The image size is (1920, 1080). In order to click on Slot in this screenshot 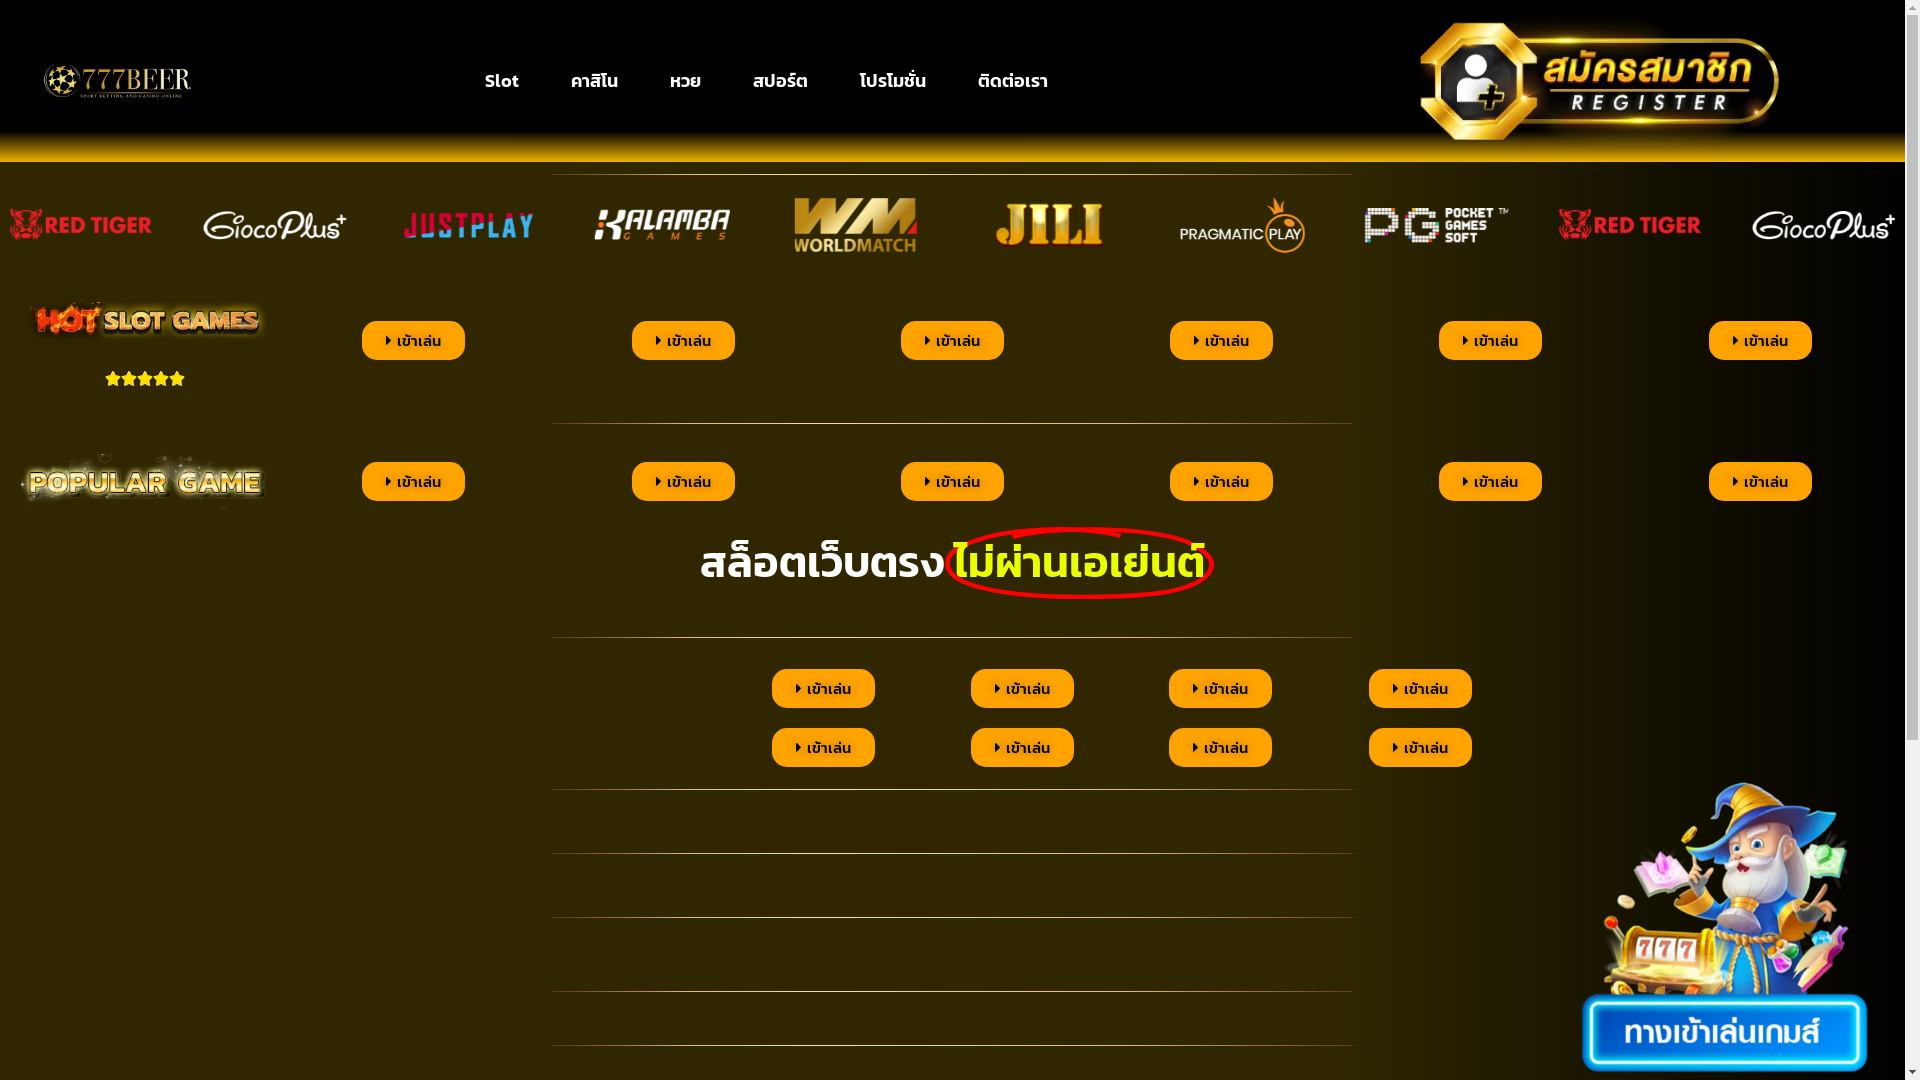, I will do `click(502, 81)`.